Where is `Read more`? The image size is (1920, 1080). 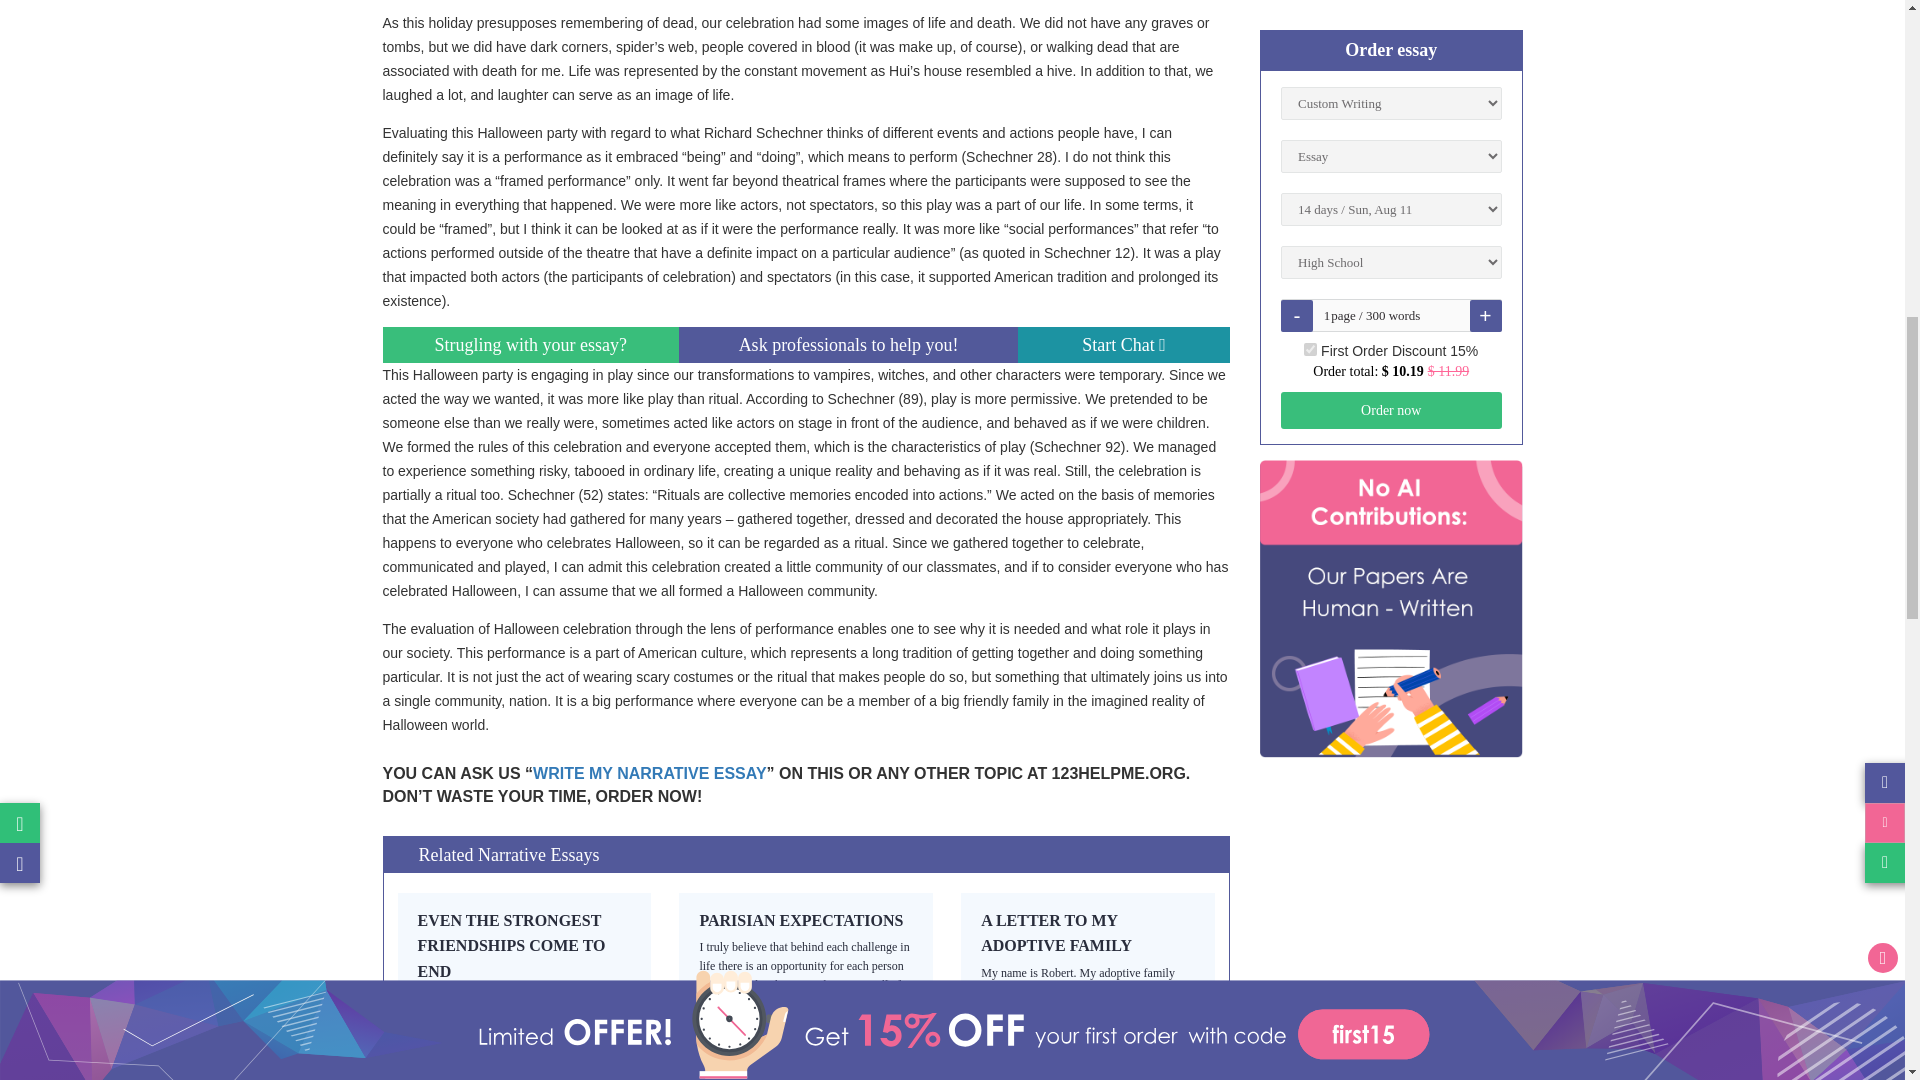 Read more is located at coordinates (1056, 932).